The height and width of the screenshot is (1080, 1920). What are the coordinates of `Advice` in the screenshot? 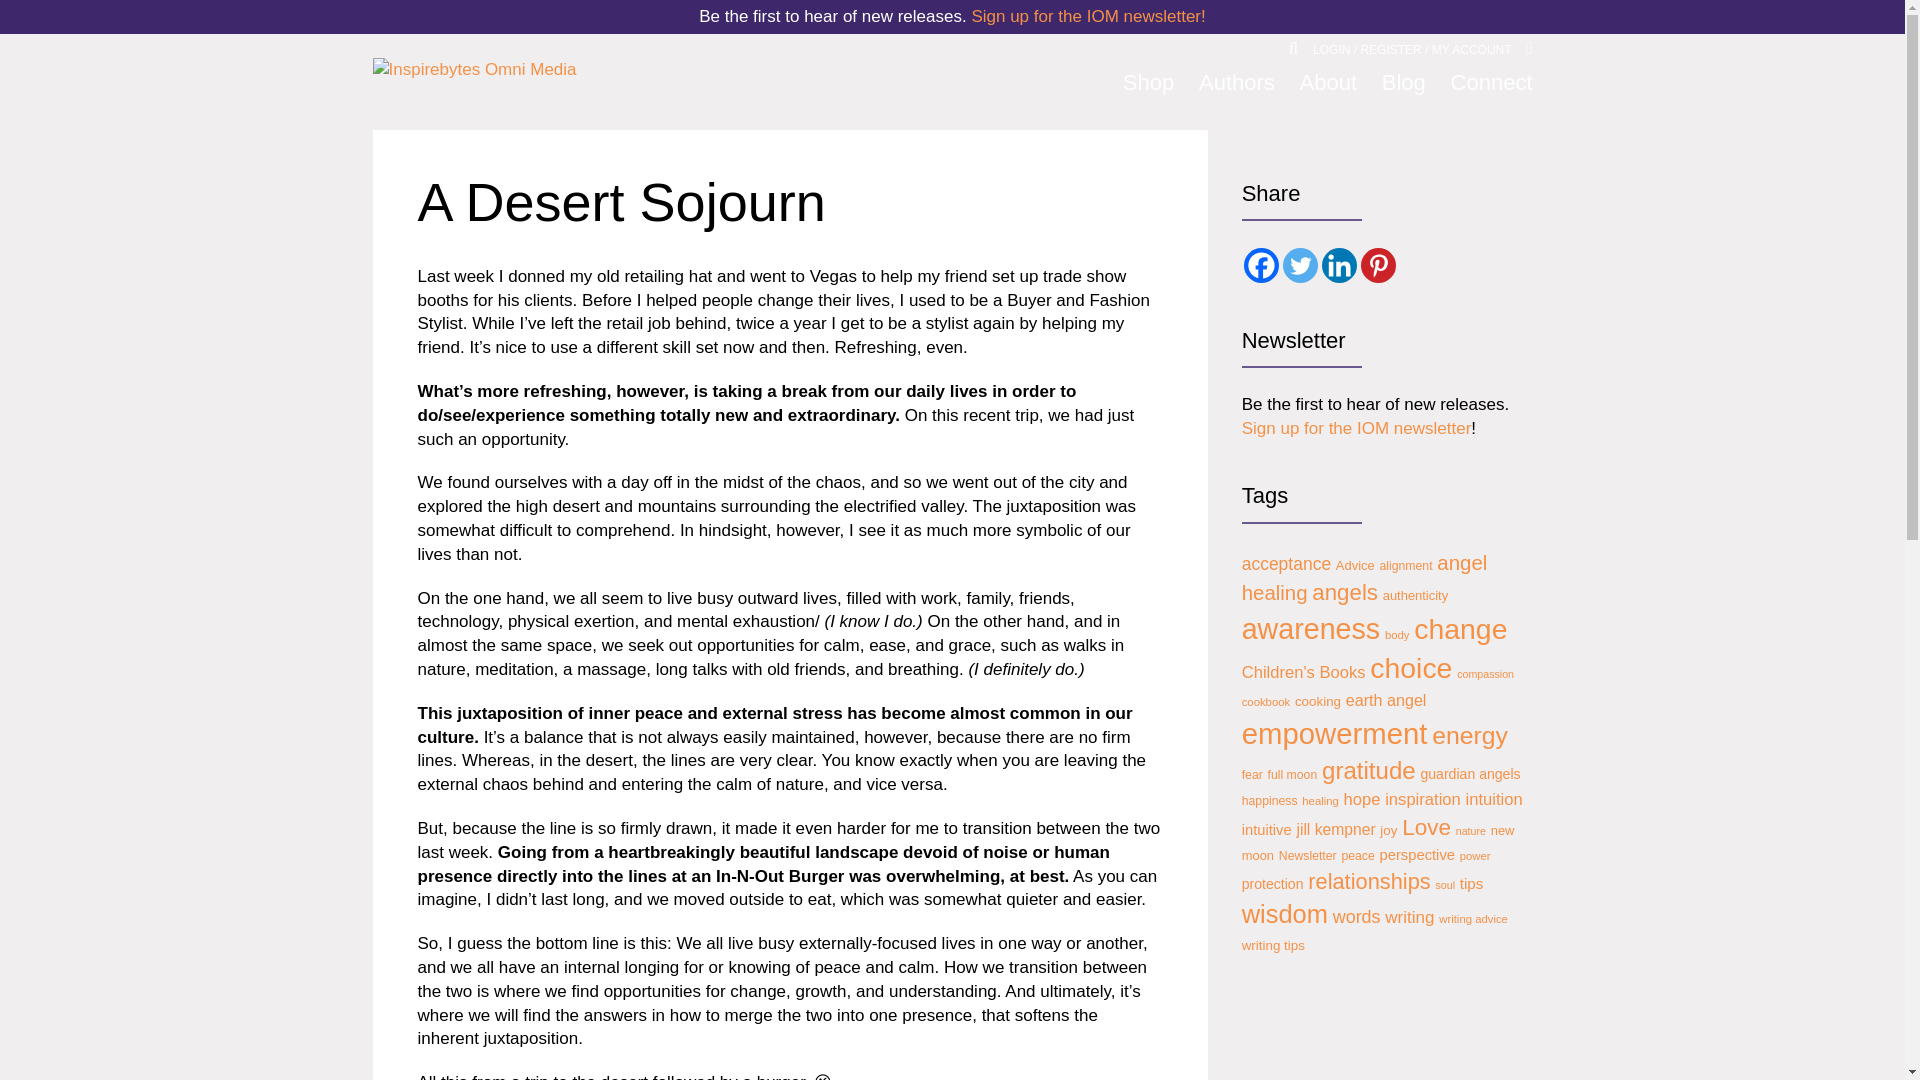 It's located at (1355, 566).